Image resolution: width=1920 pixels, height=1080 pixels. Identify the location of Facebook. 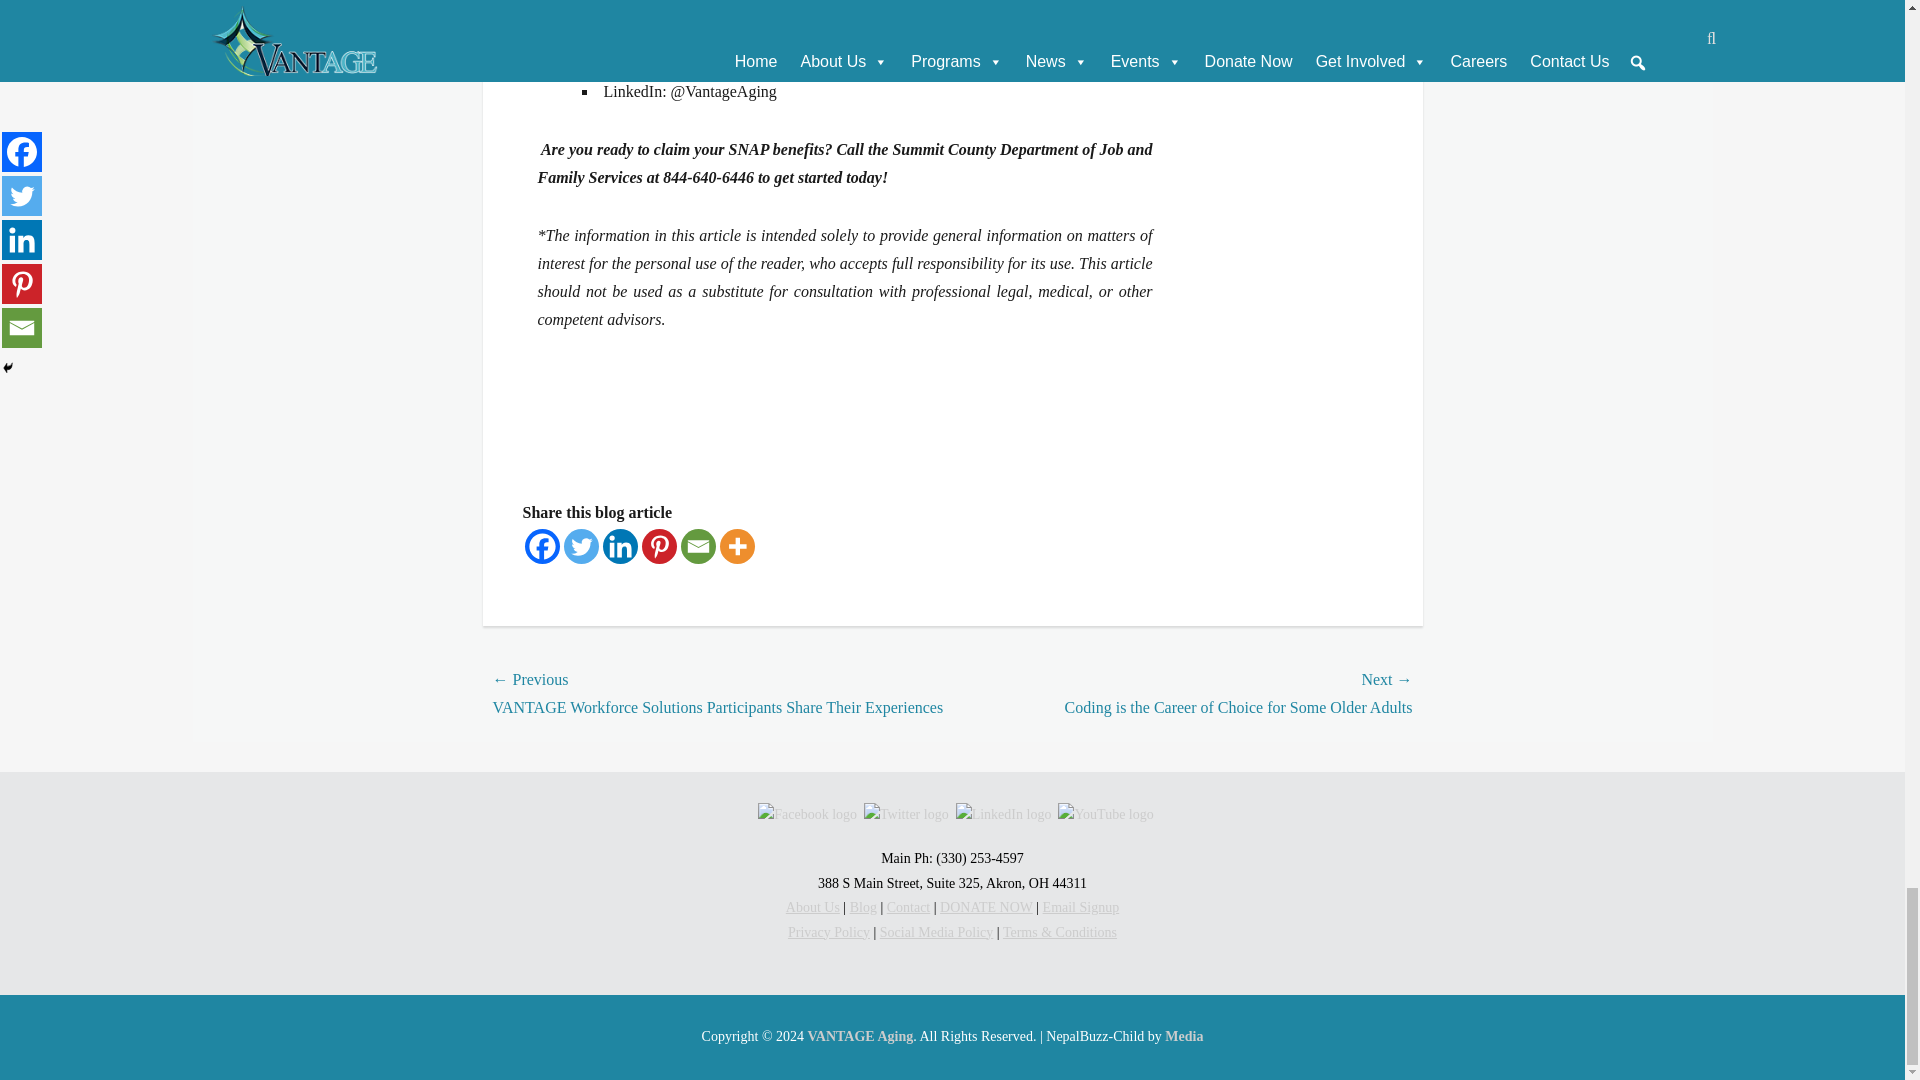
(541, 546).